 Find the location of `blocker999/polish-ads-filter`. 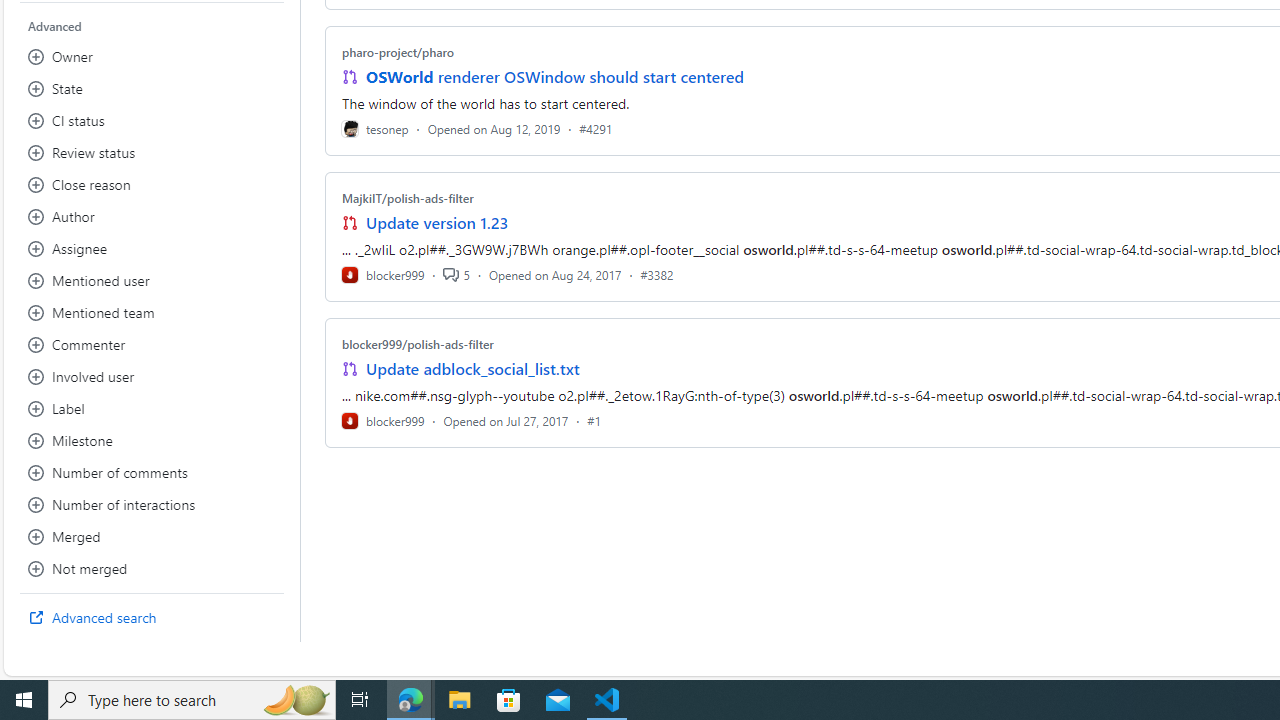

blocker999/polish-ads-filter is located at coordinates (418, 343).